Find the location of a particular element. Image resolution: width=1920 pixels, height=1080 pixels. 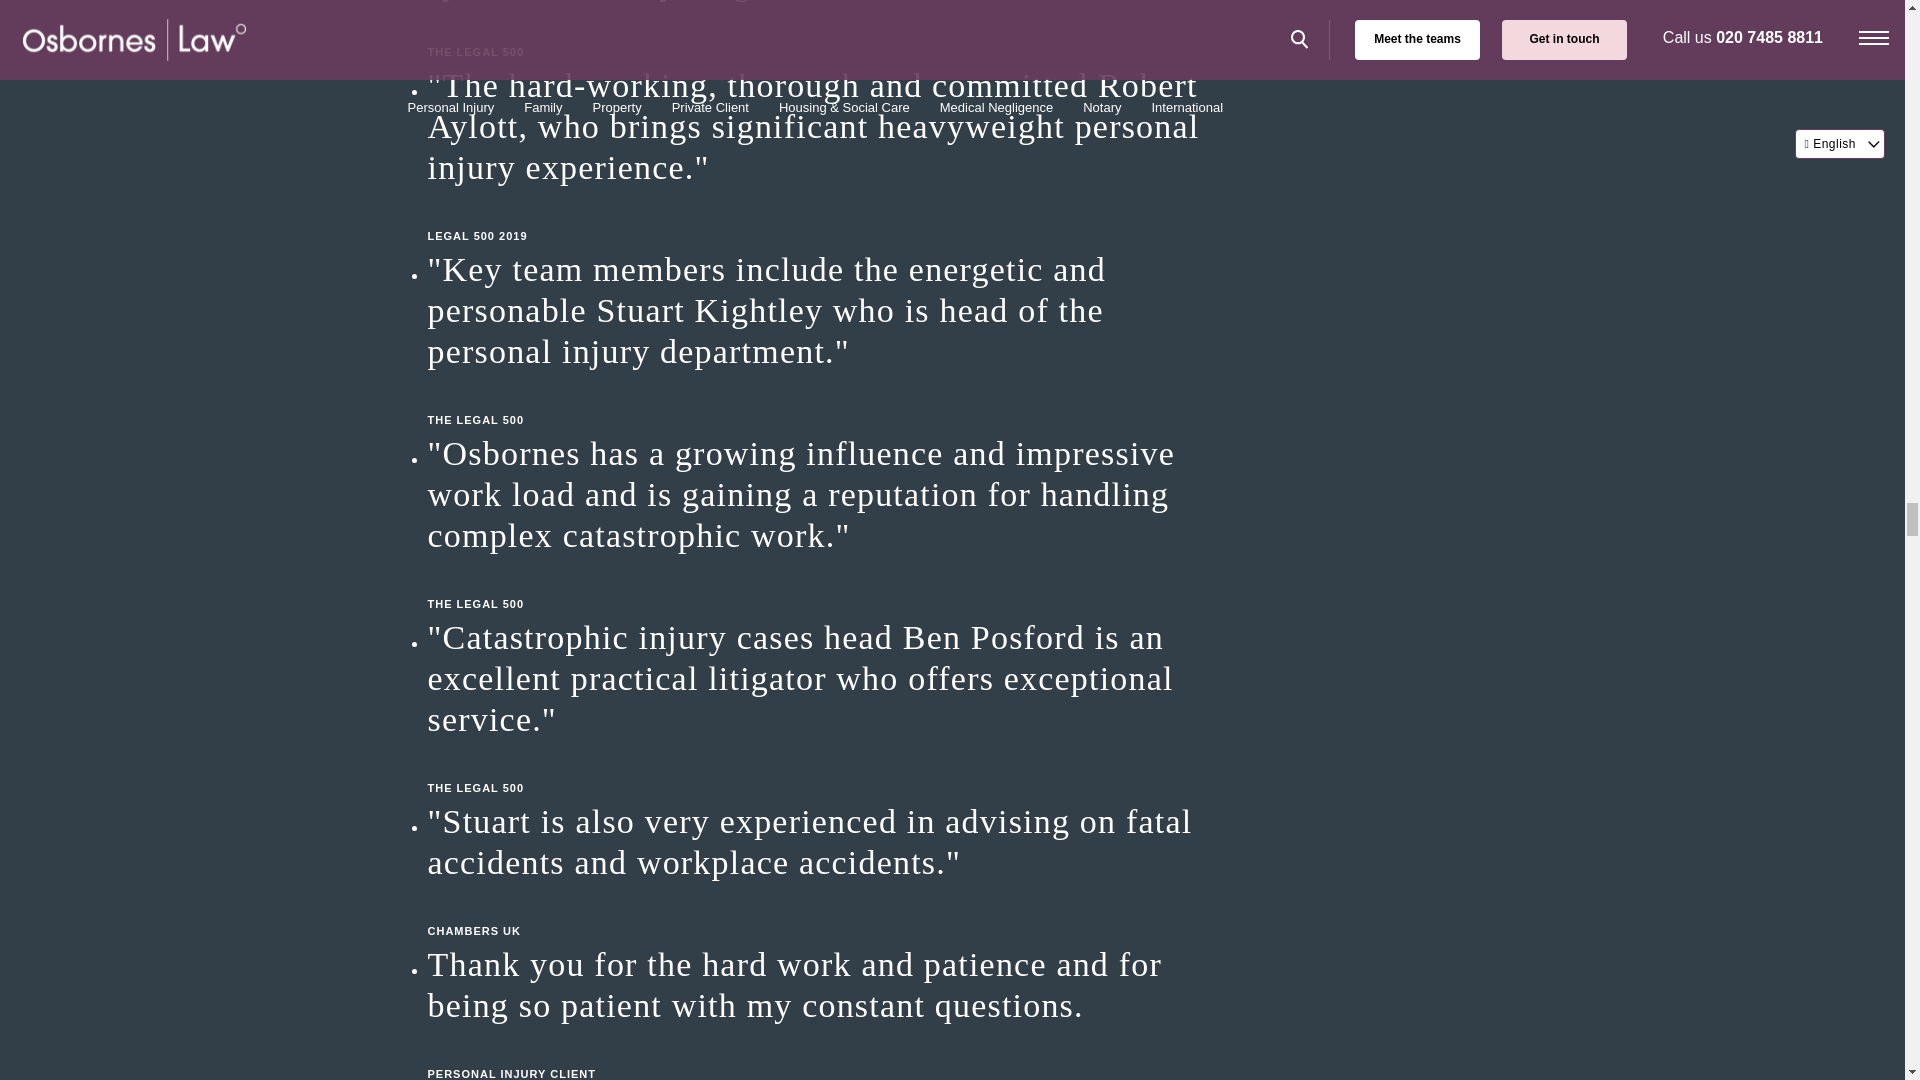

THE LEGAL 500 is located at coordinates (828, 399).